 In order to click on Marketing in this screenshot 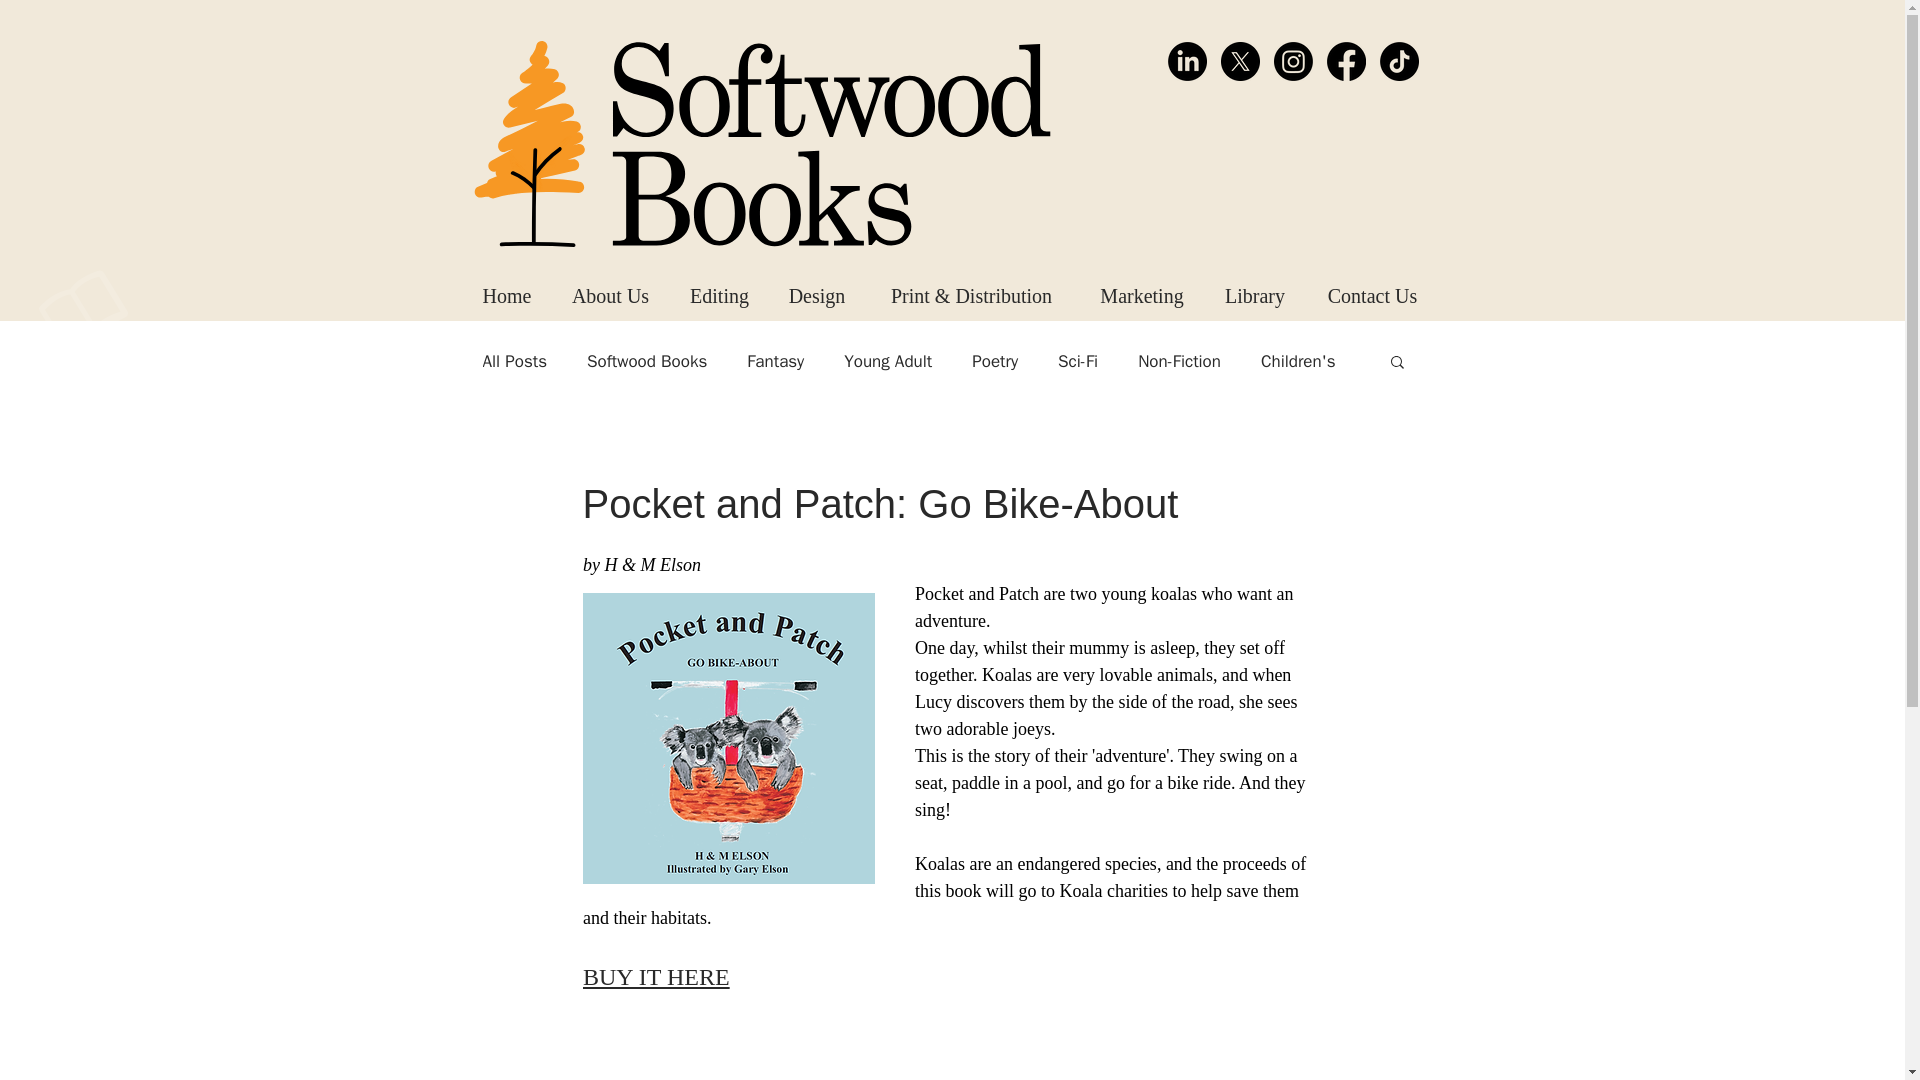, I will do `click(1141, 296)`.